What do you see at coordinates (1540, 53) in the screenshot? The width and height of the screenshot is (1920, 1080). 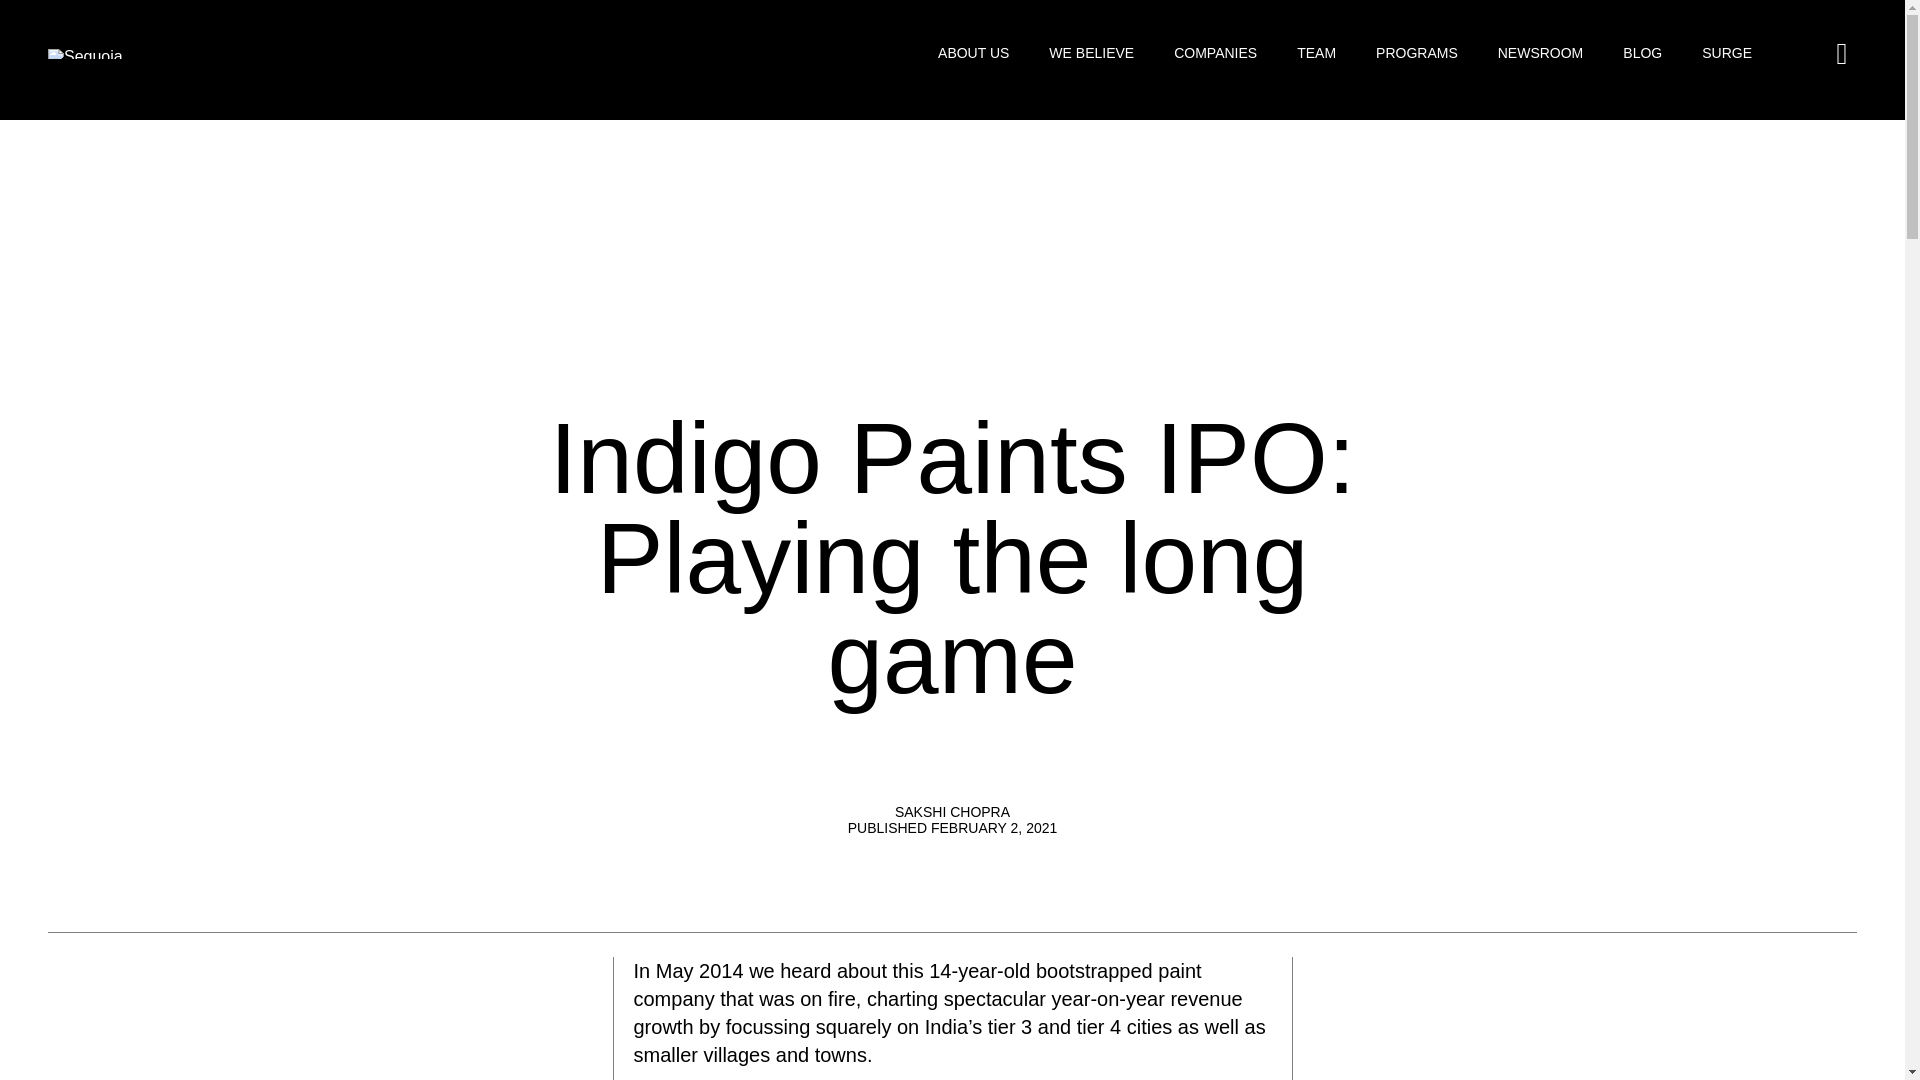 I see `NEWSROOM` at bounding box center [1540, 53].